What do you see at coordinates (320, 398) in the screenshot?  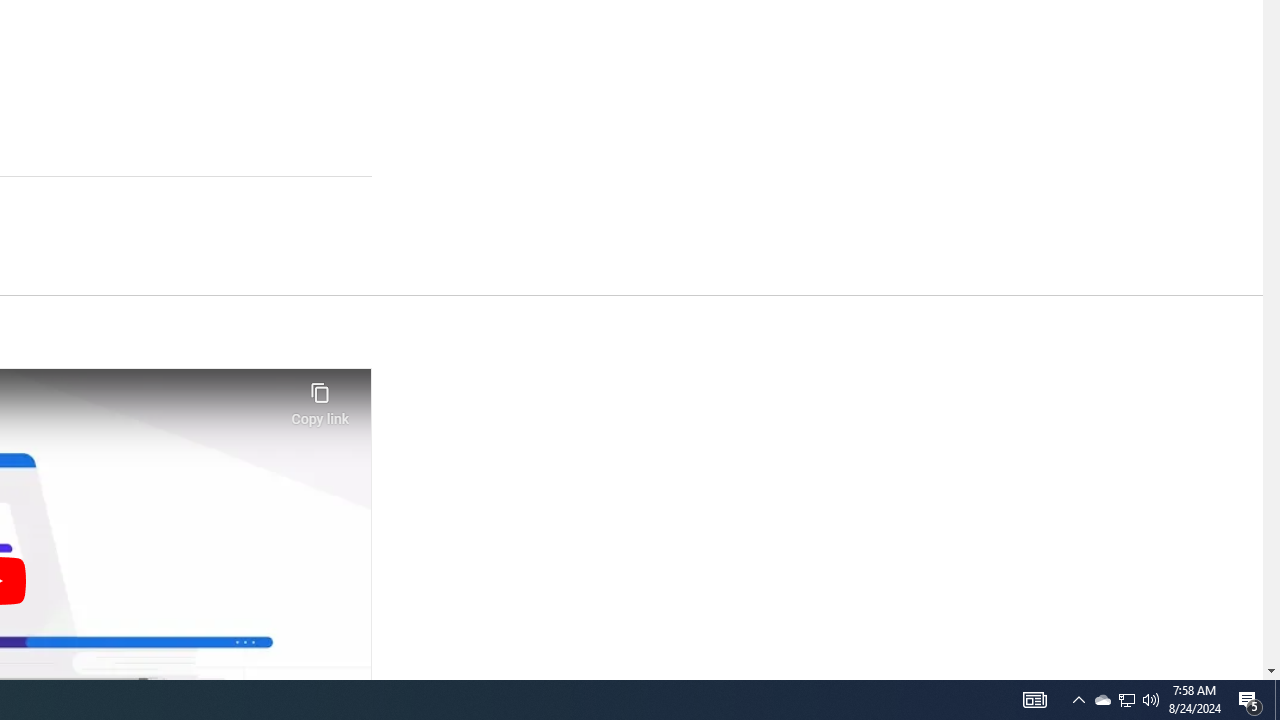 I see `Copy link` at bounding box center [320, 398].